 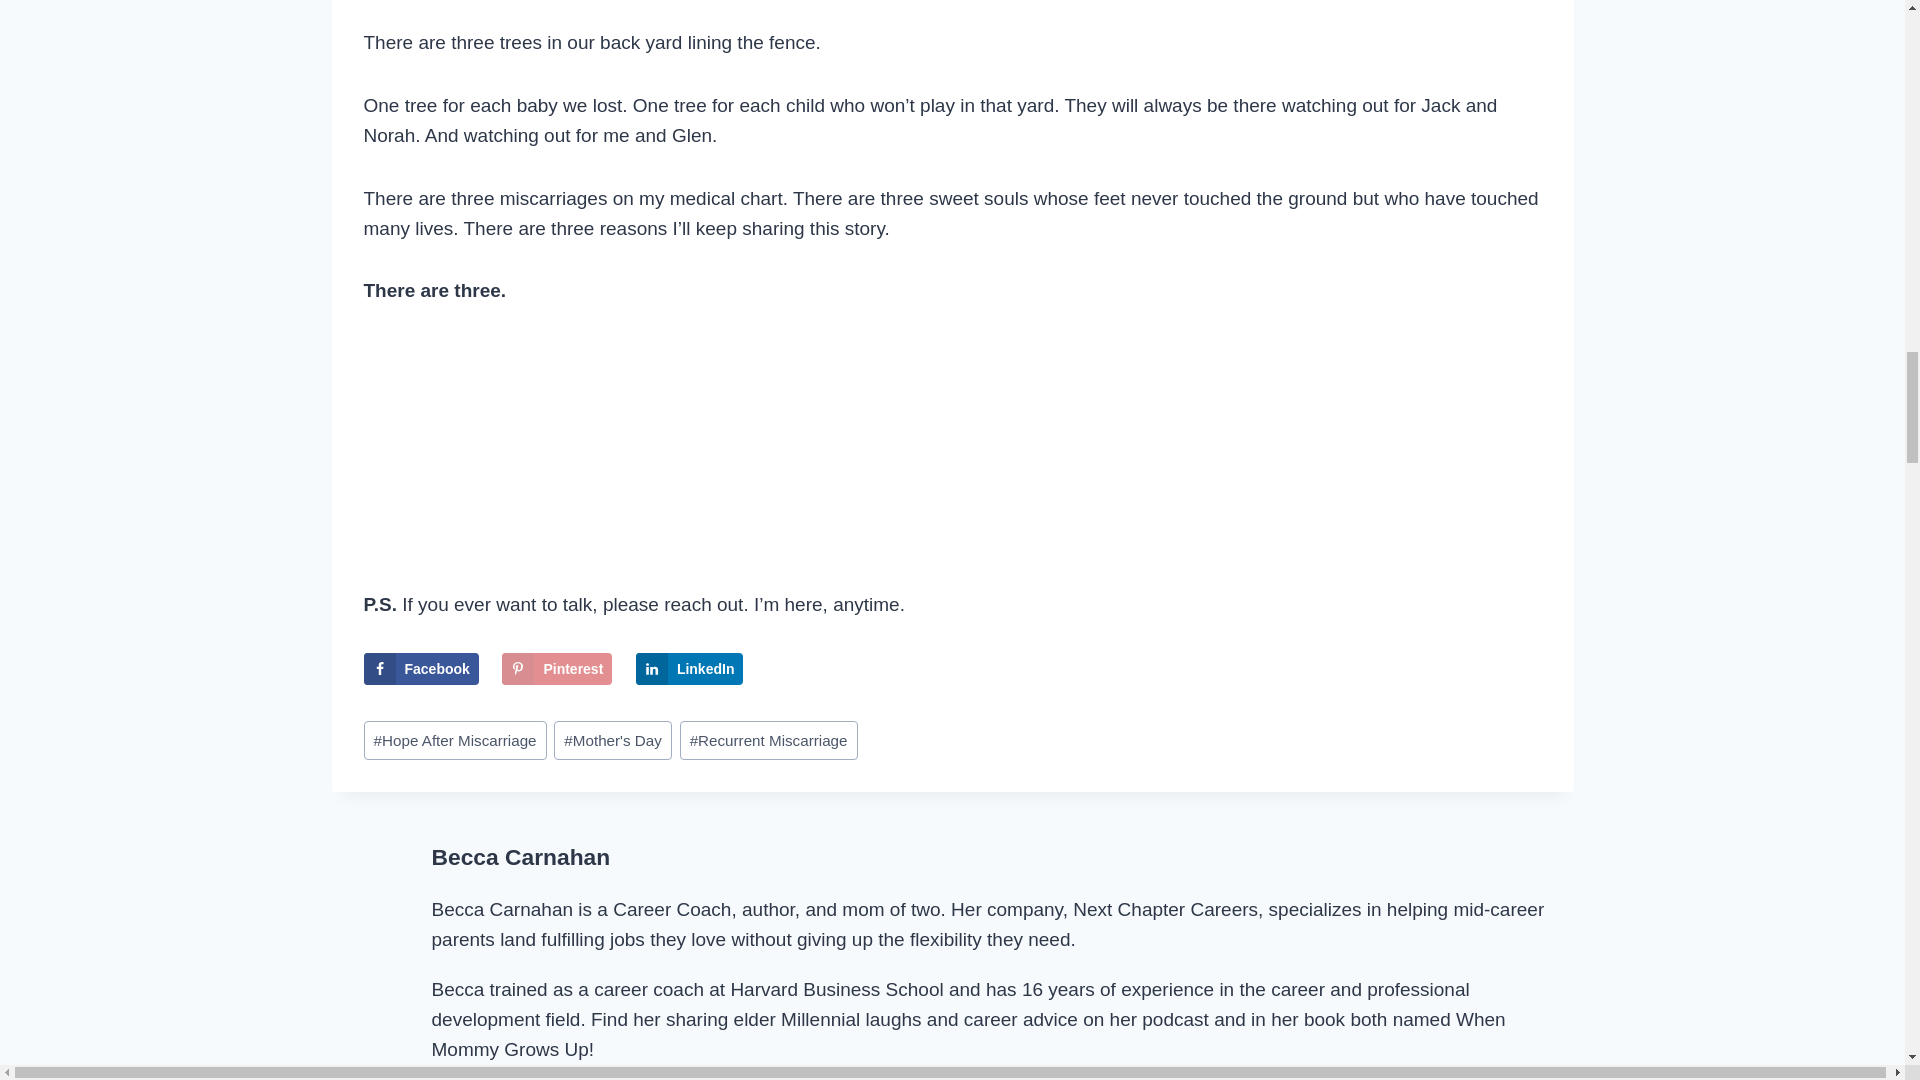 What do you see at coordinates (521, 856) in the screenshot?
I see `Becca Carnahan` at bounding box center [521, 856].